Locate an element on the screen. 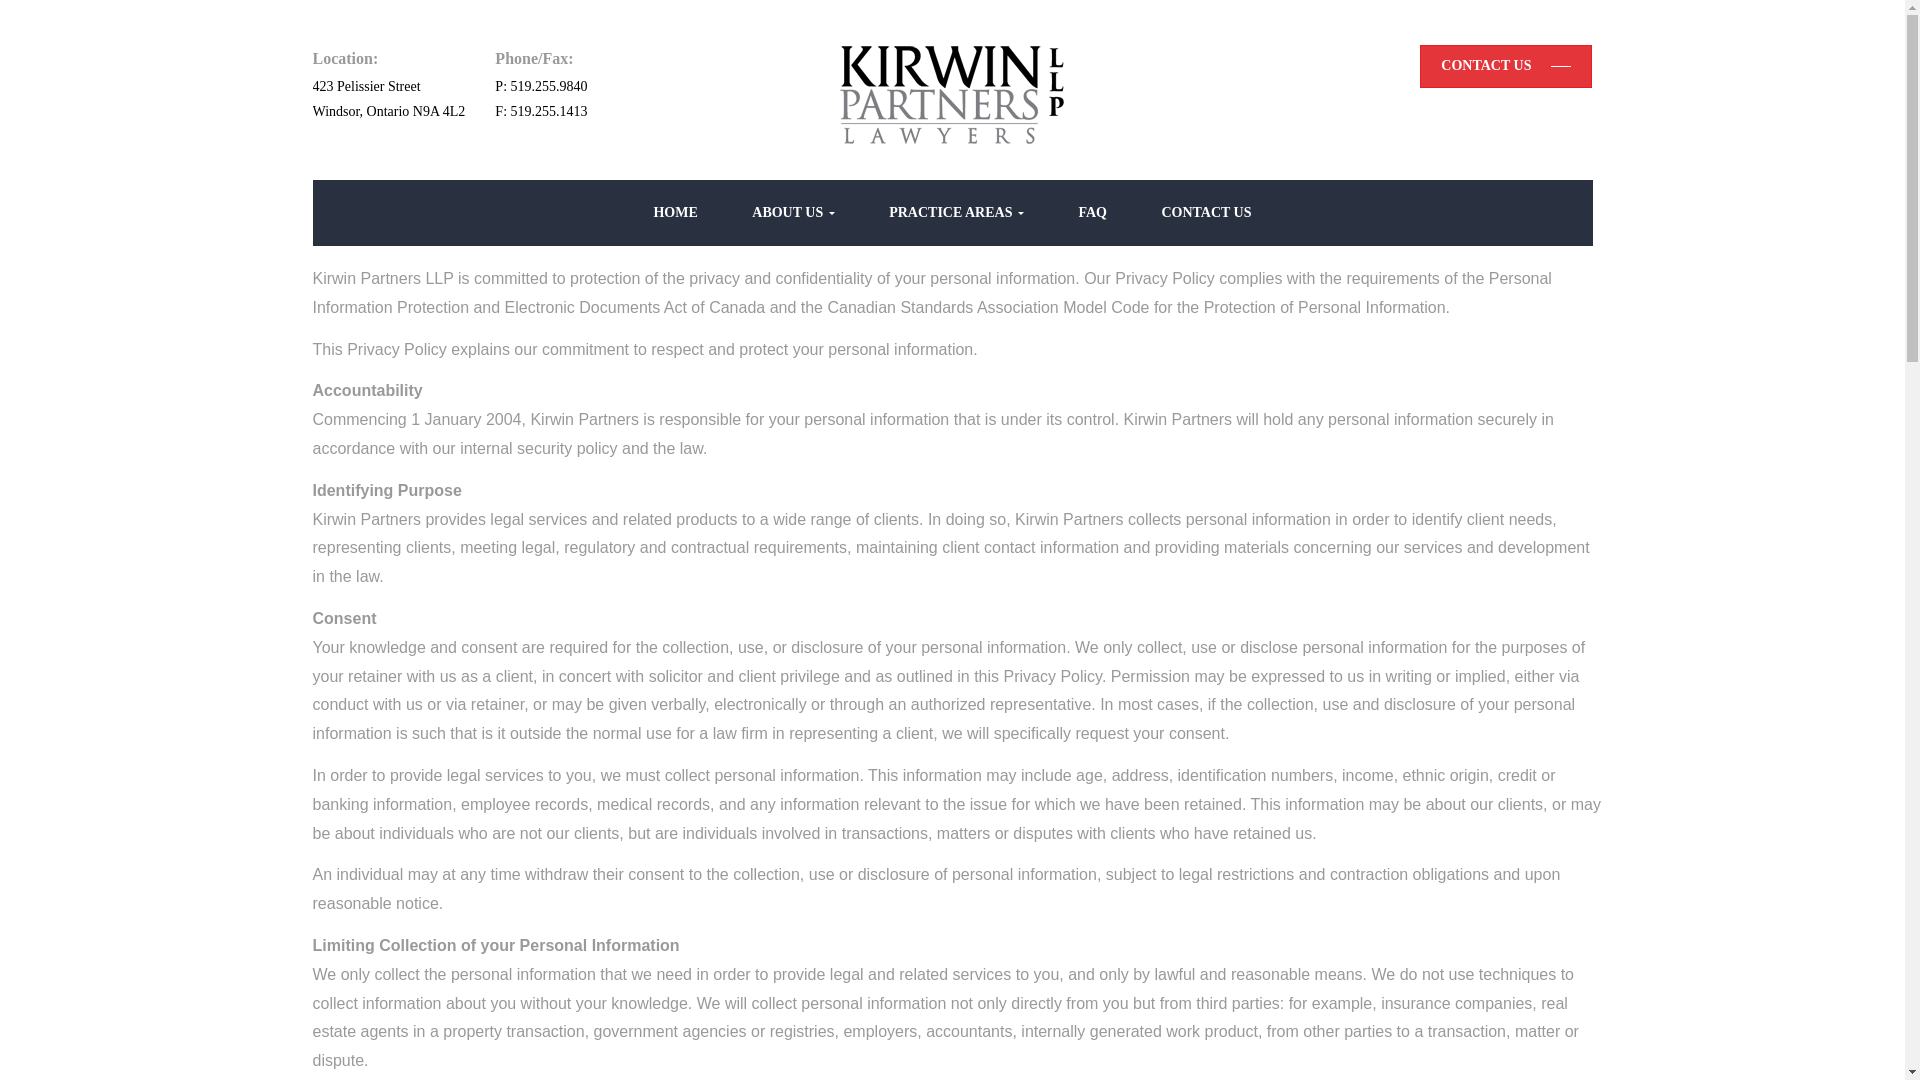 This screenshot has height=1080, width=1920. CONTACT US is located at coordinates (1206, 213).